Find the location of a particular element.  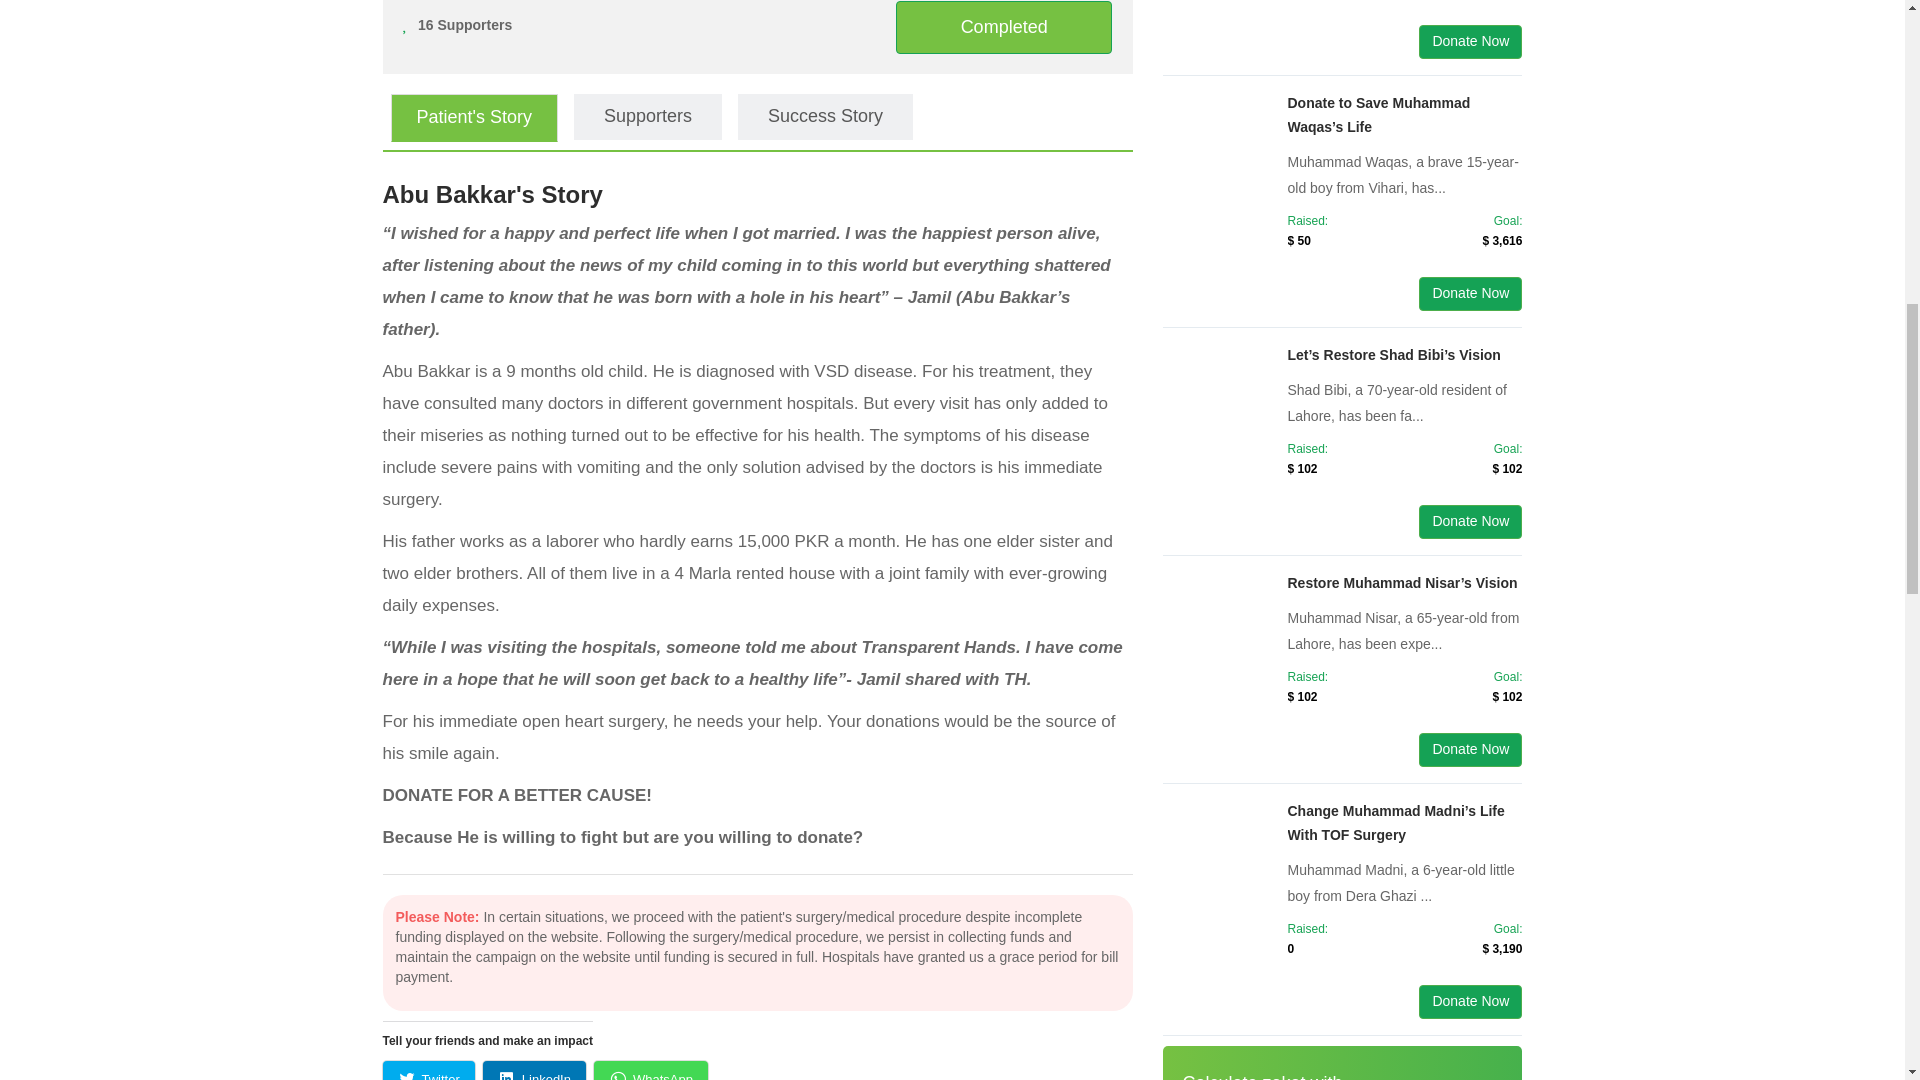

LinkedIn is located at coordinates (534, 1070).